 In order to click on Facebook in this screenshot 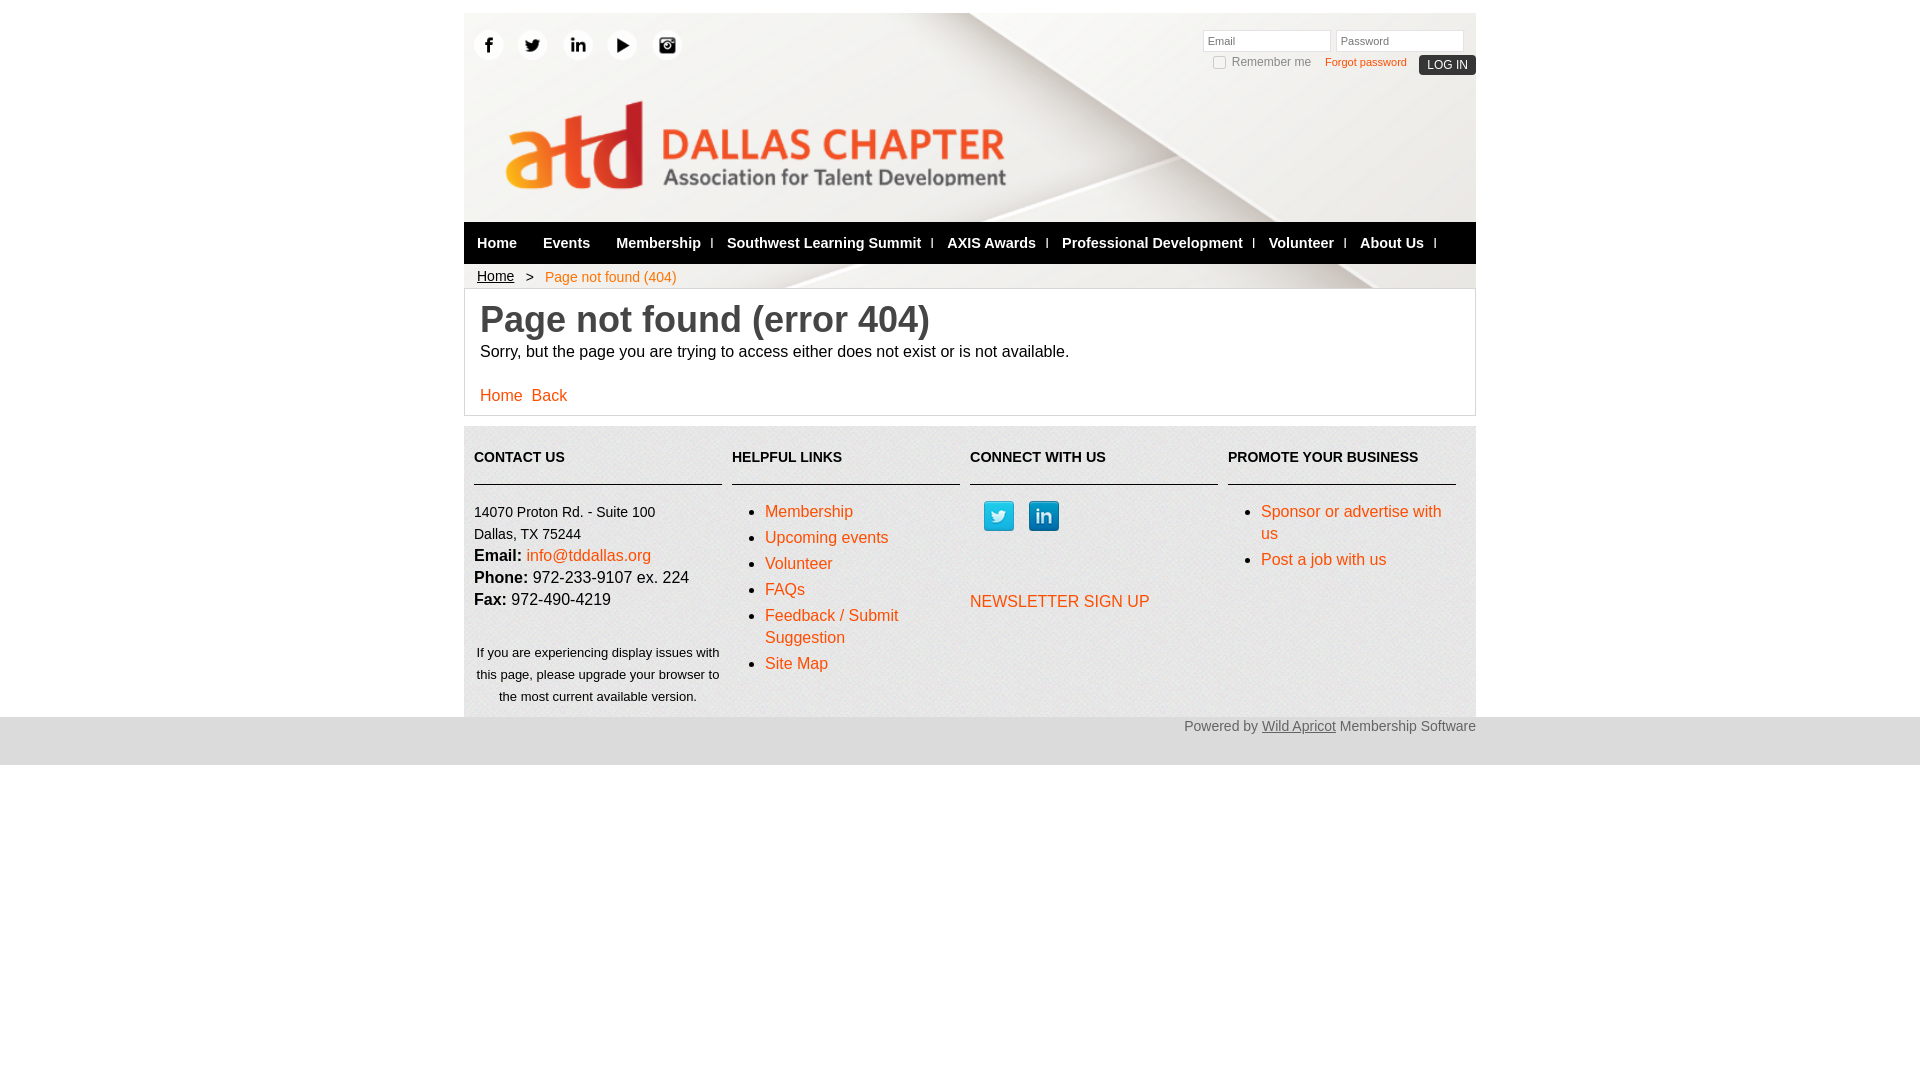, I will do `click(488, 45)`.